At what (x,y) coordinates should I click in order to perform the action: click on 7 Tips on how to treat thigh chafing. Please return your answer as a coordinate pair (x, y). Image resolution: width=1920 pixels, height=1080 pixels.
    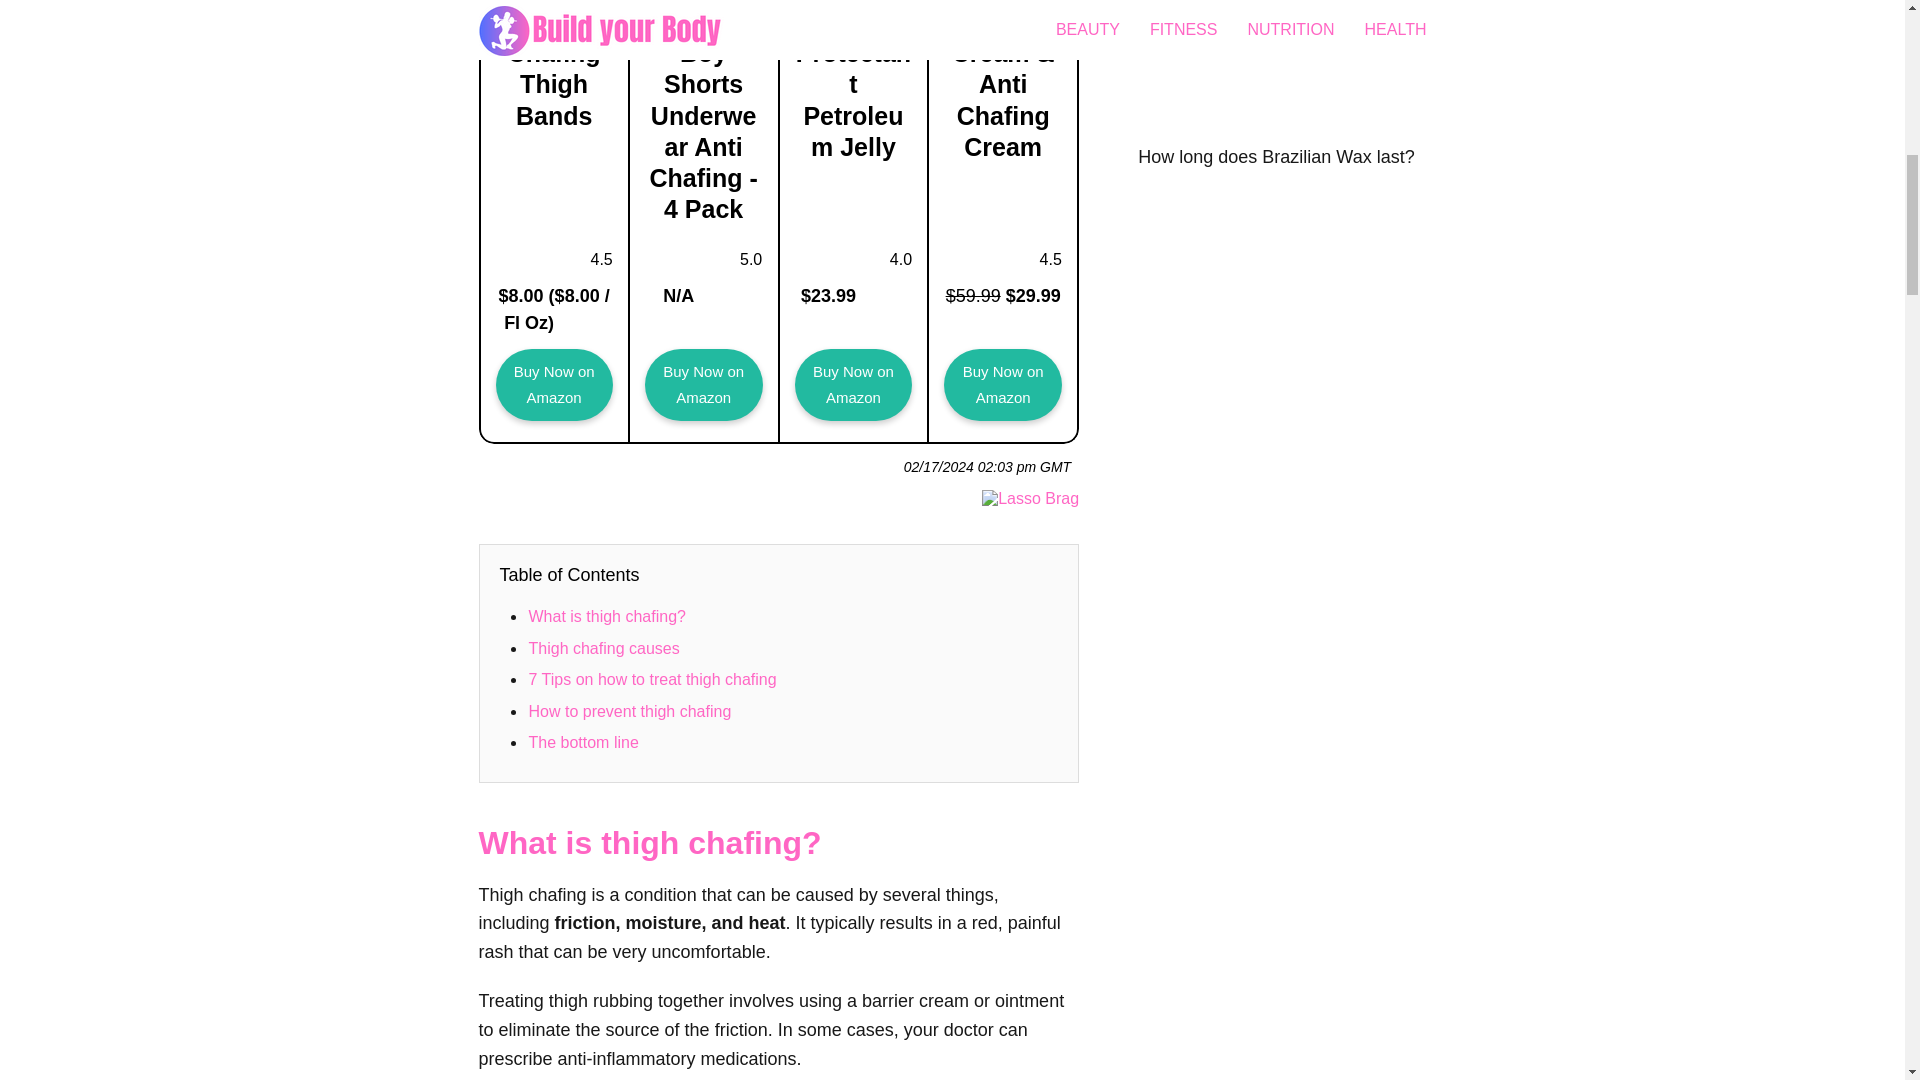
    Looking at the image, I should click on (652, 678).